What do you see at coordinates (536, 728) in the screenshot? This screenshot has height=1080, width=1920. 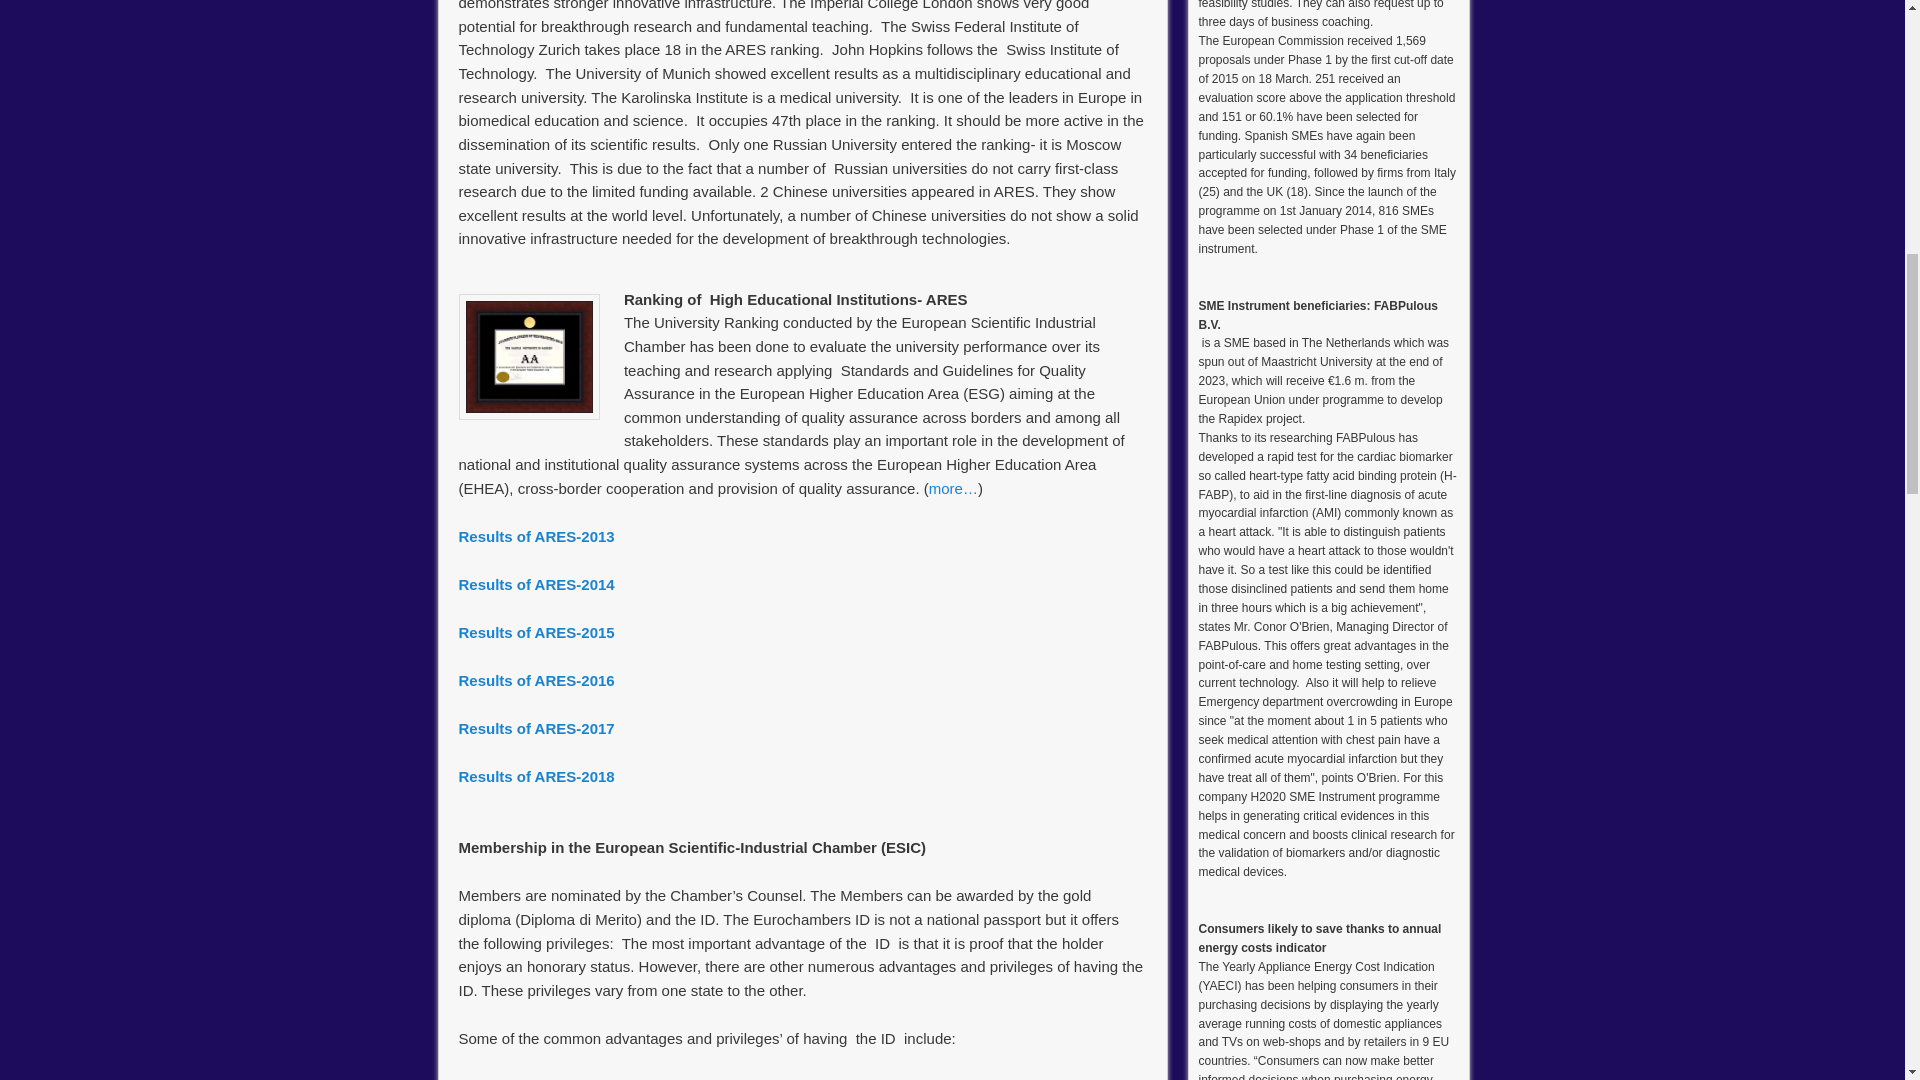 I see `Results of ARES-2017` at bounding box center [536, 728].